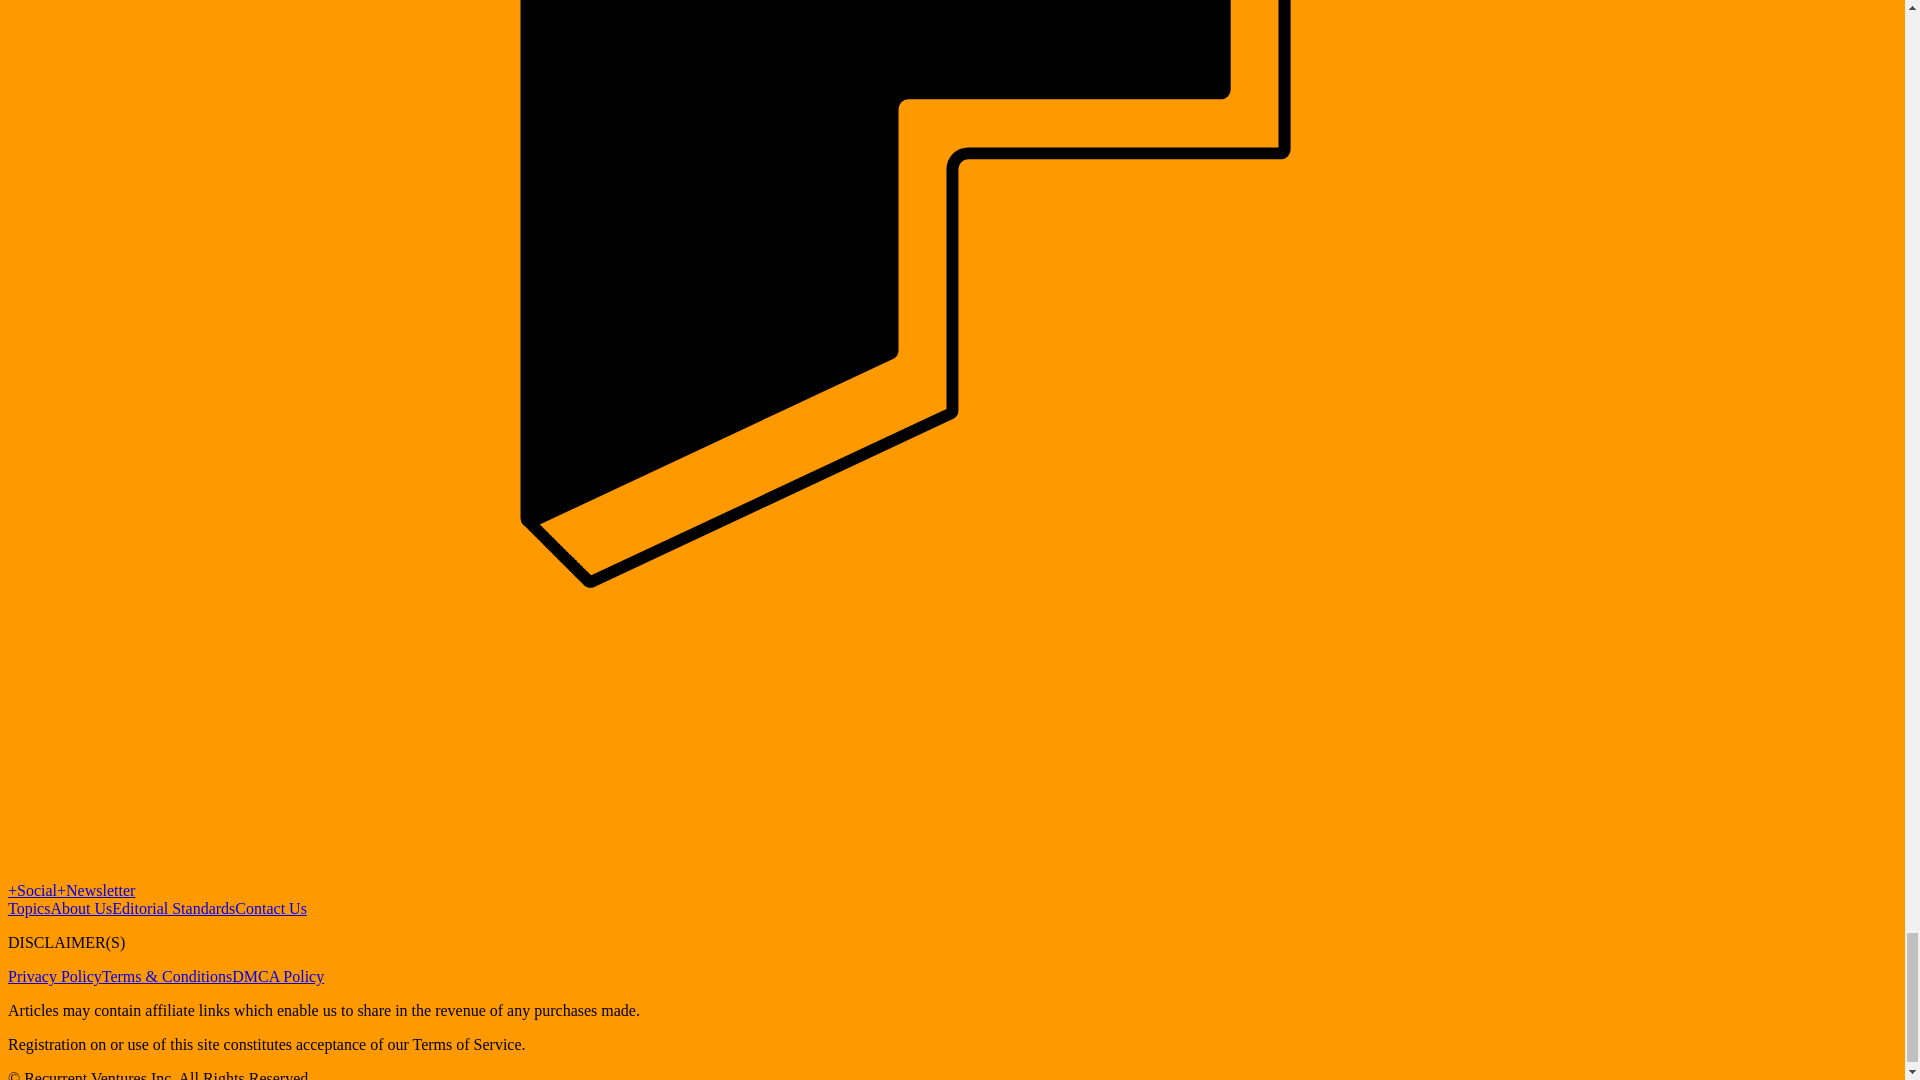  I want to click on Topics, so click(28, 908).